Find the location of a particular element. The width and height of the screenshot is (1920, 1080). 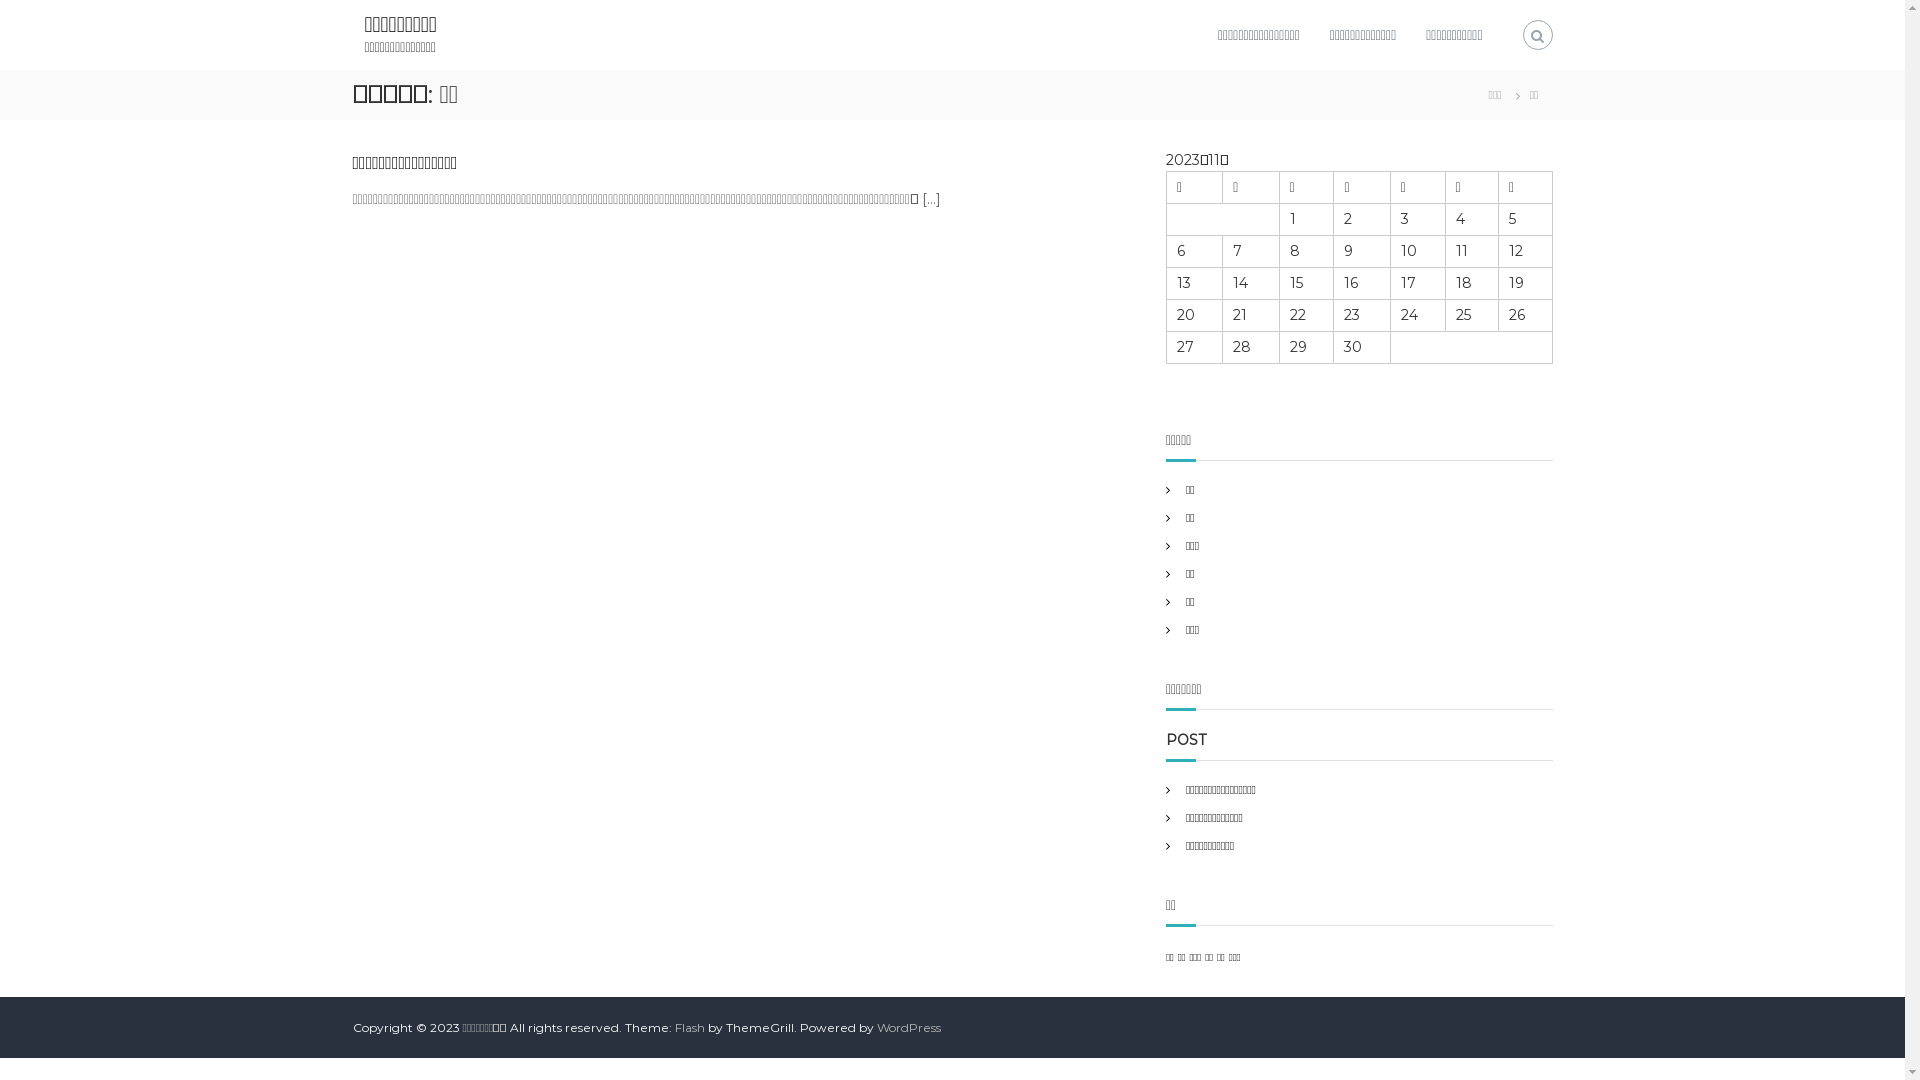

WordPress is located at coordinates (909, 1028).